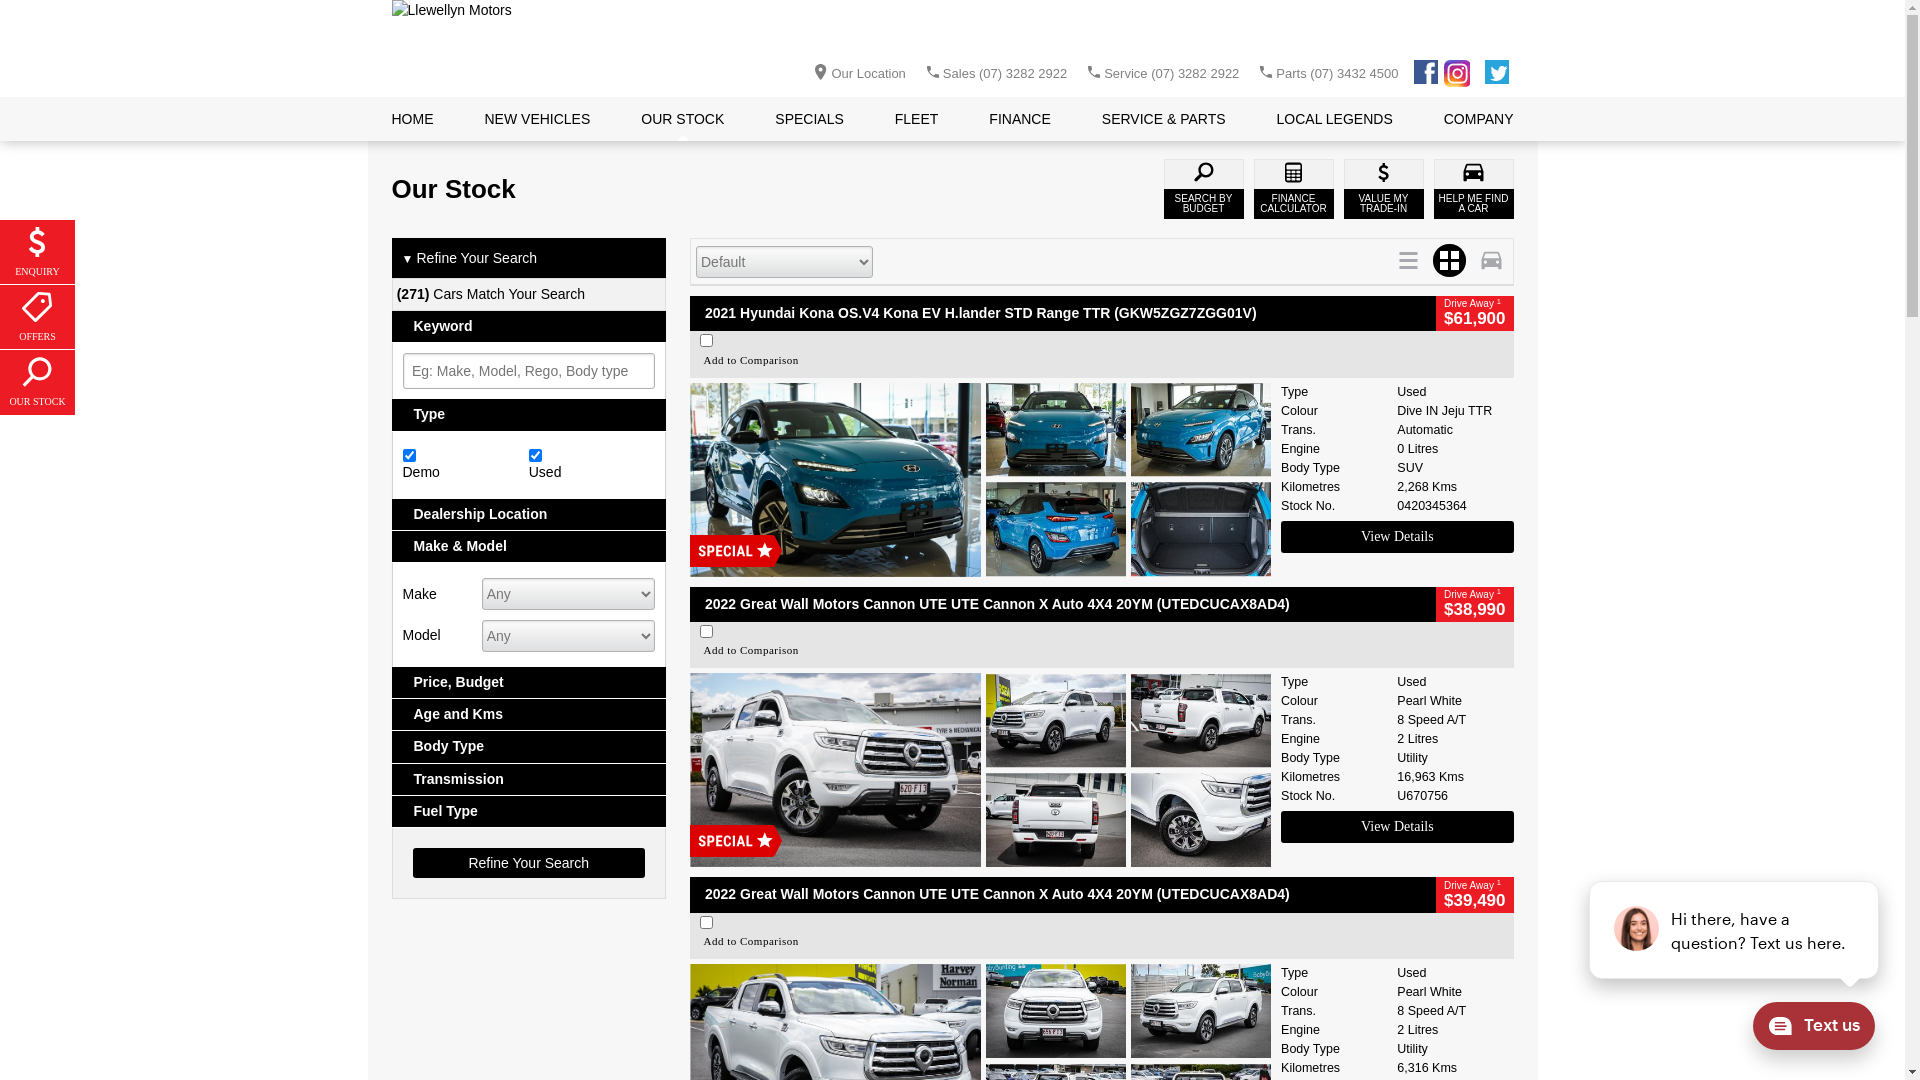 This screenshot has height=1080, width=1920. What do you see at coordinates (530, 514) in the screenshot?
I see `Dealership Location` at bounding box center [530, 514].